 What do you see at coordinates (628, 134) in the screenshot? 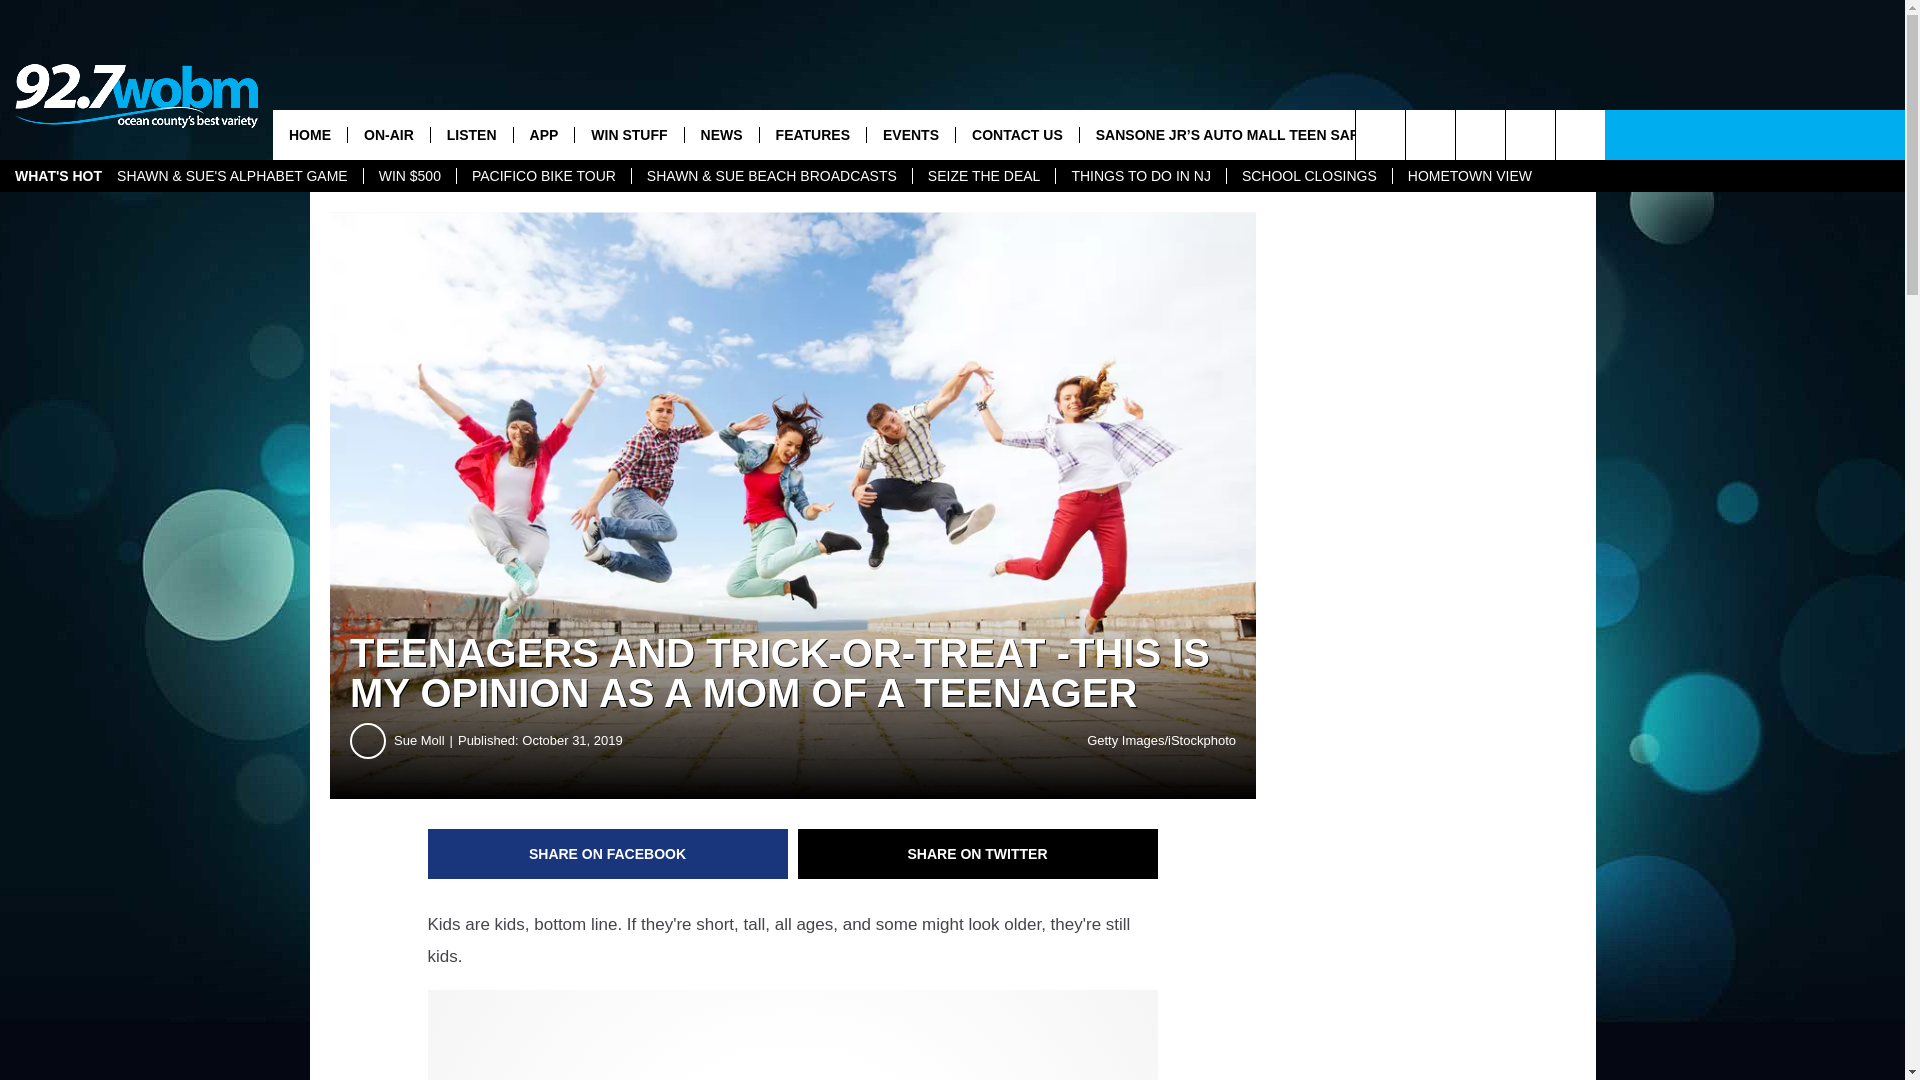
I see `WIN STUFF` at bounding box center [628, 134].